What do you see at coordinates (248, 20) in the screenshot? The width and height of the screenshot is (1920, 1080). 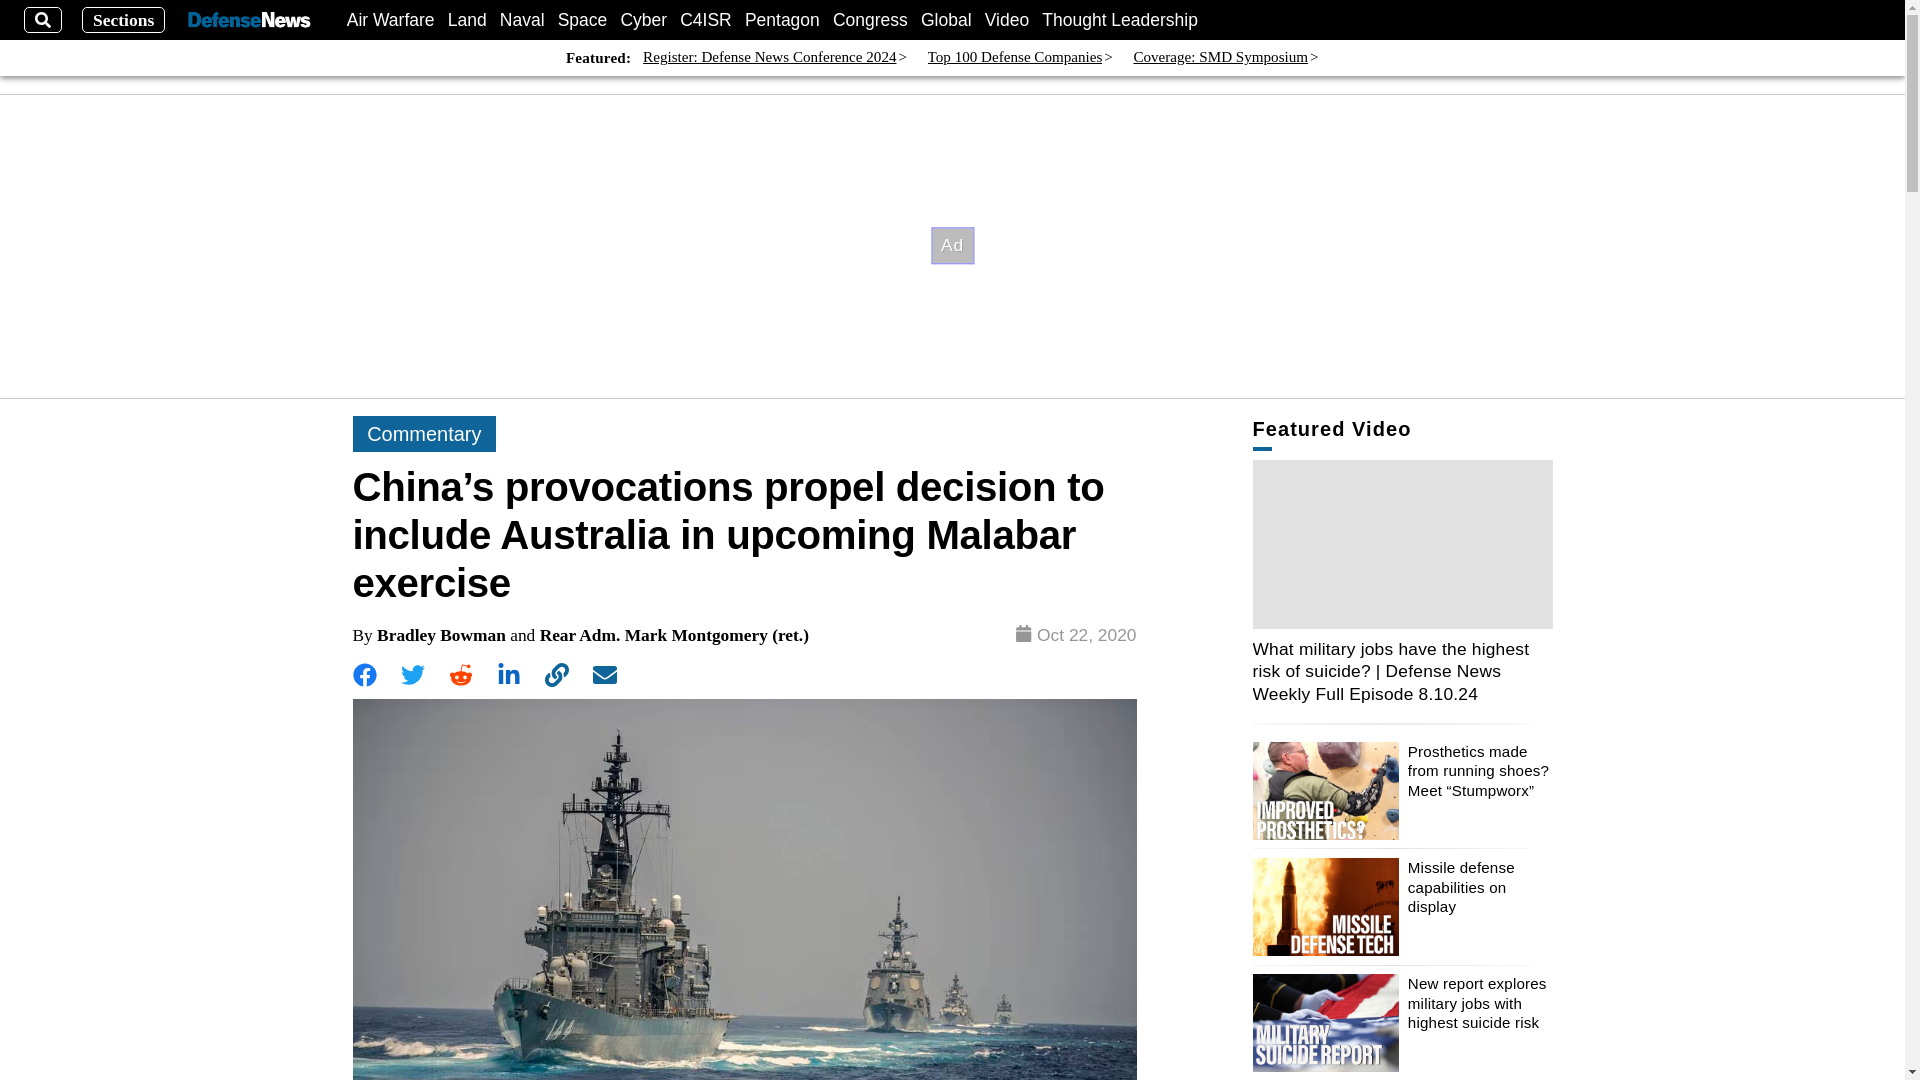 I see `Defense News Logo` at bounding box center [248, 20].